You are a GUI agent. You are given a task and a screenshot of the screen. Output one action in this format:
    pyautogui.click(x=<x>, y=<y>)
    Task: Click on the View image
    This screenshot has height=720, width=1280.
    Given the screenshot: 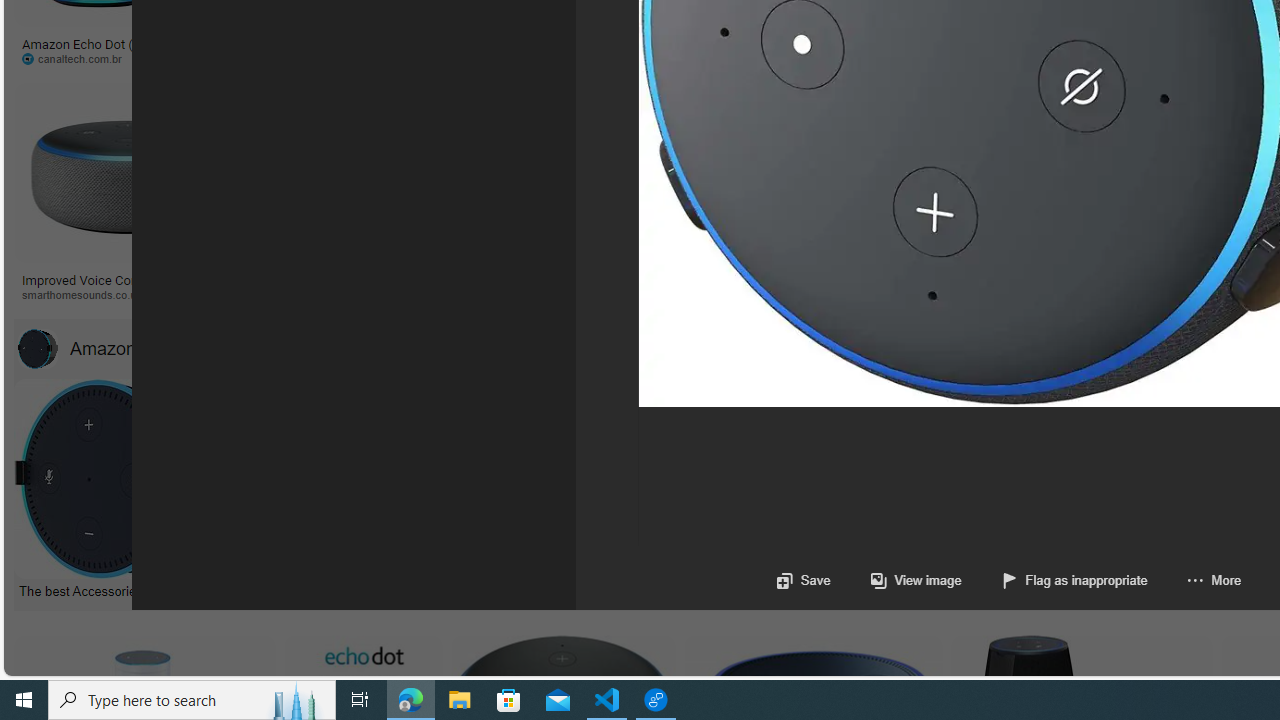 What is the action you would take?
    pyautogui.click(x=916, y=580)
    